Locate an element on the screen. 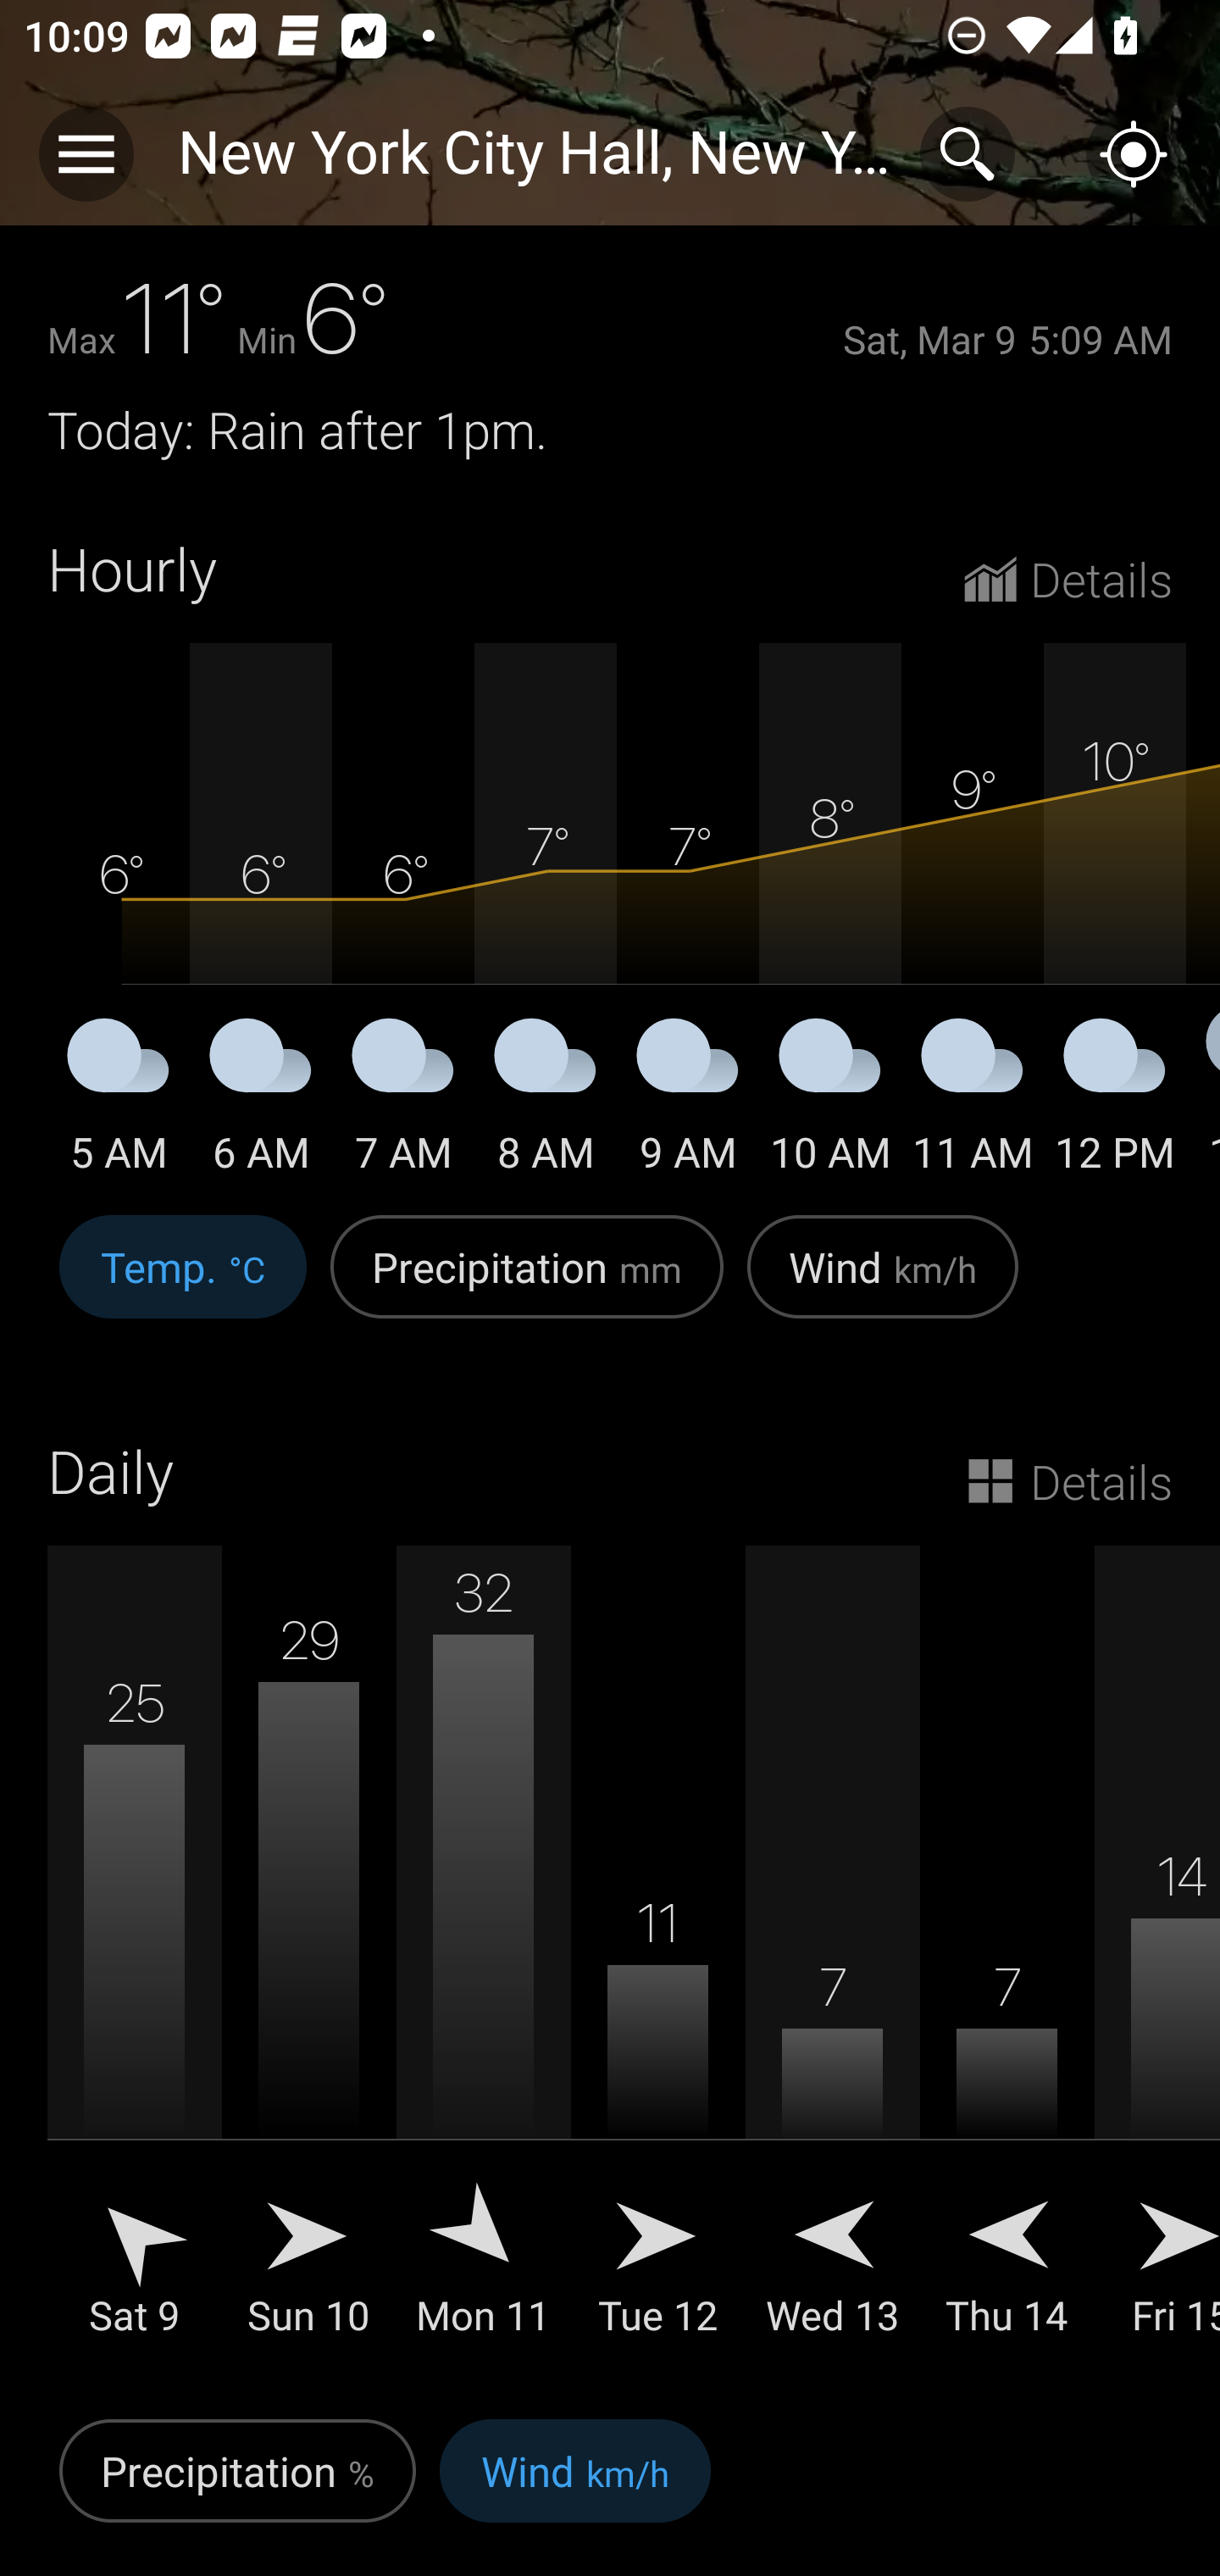 The width and height of the screenshot is (1220, 2576). Wind km/h is located at coordinates (883, 1284).